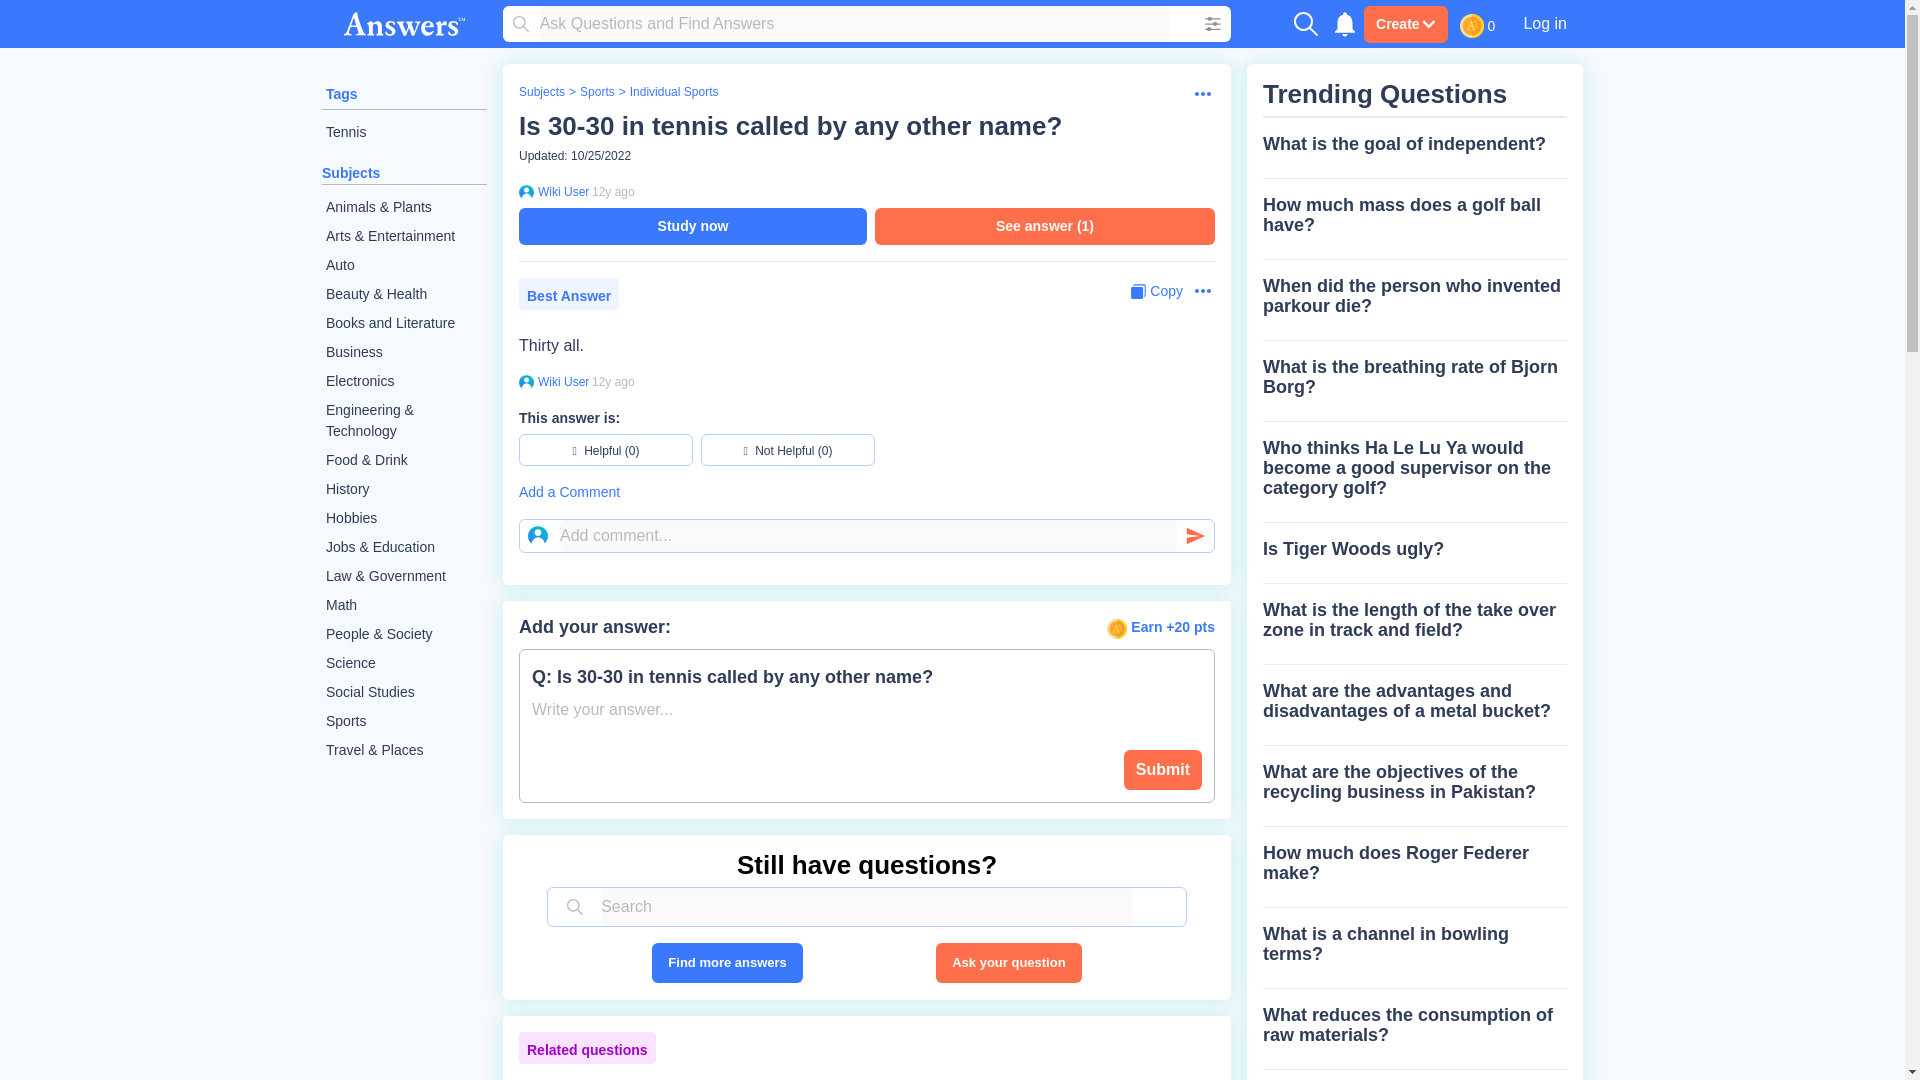  What do you see at coordinates (404, 132) in the screenshot?
I see `Tennis` at bounding box center [404, 132].